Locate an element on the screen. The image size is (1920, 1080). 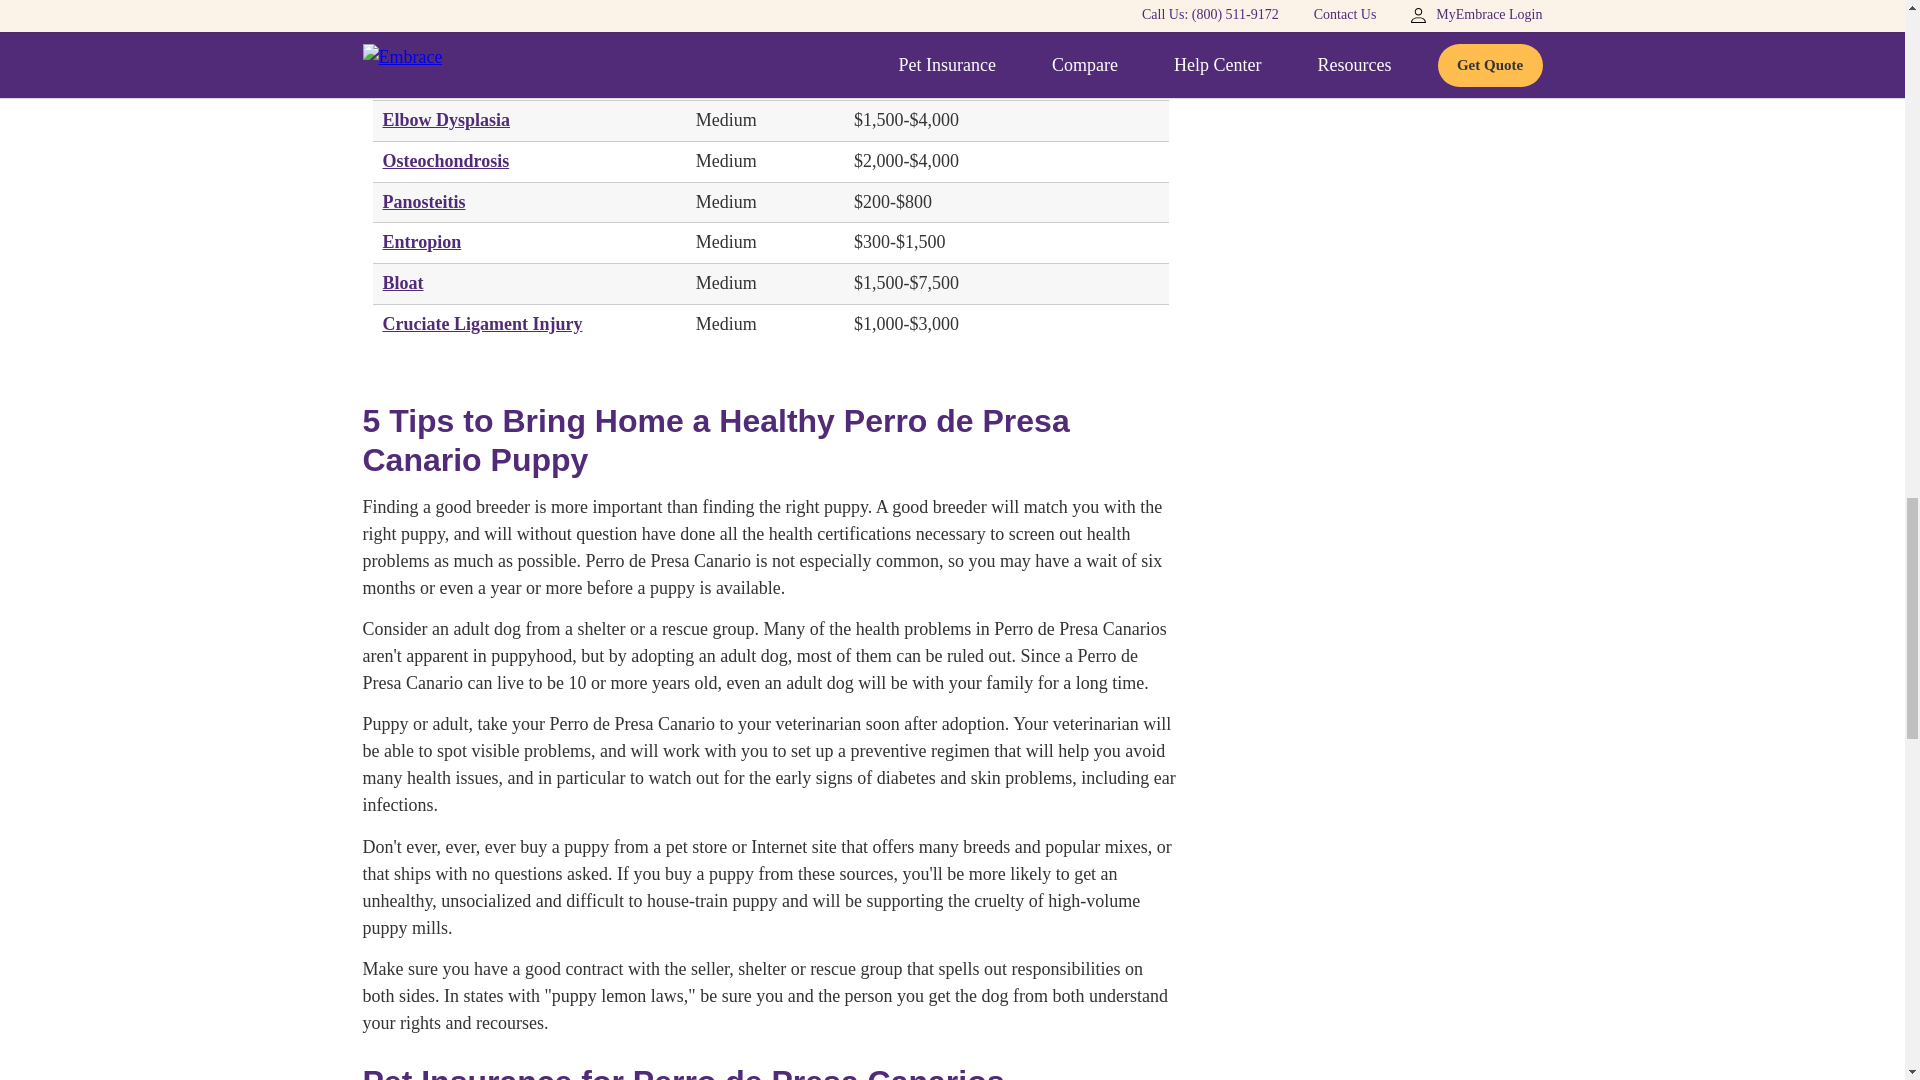
Panosteitis is located at coordinates (423, 202).